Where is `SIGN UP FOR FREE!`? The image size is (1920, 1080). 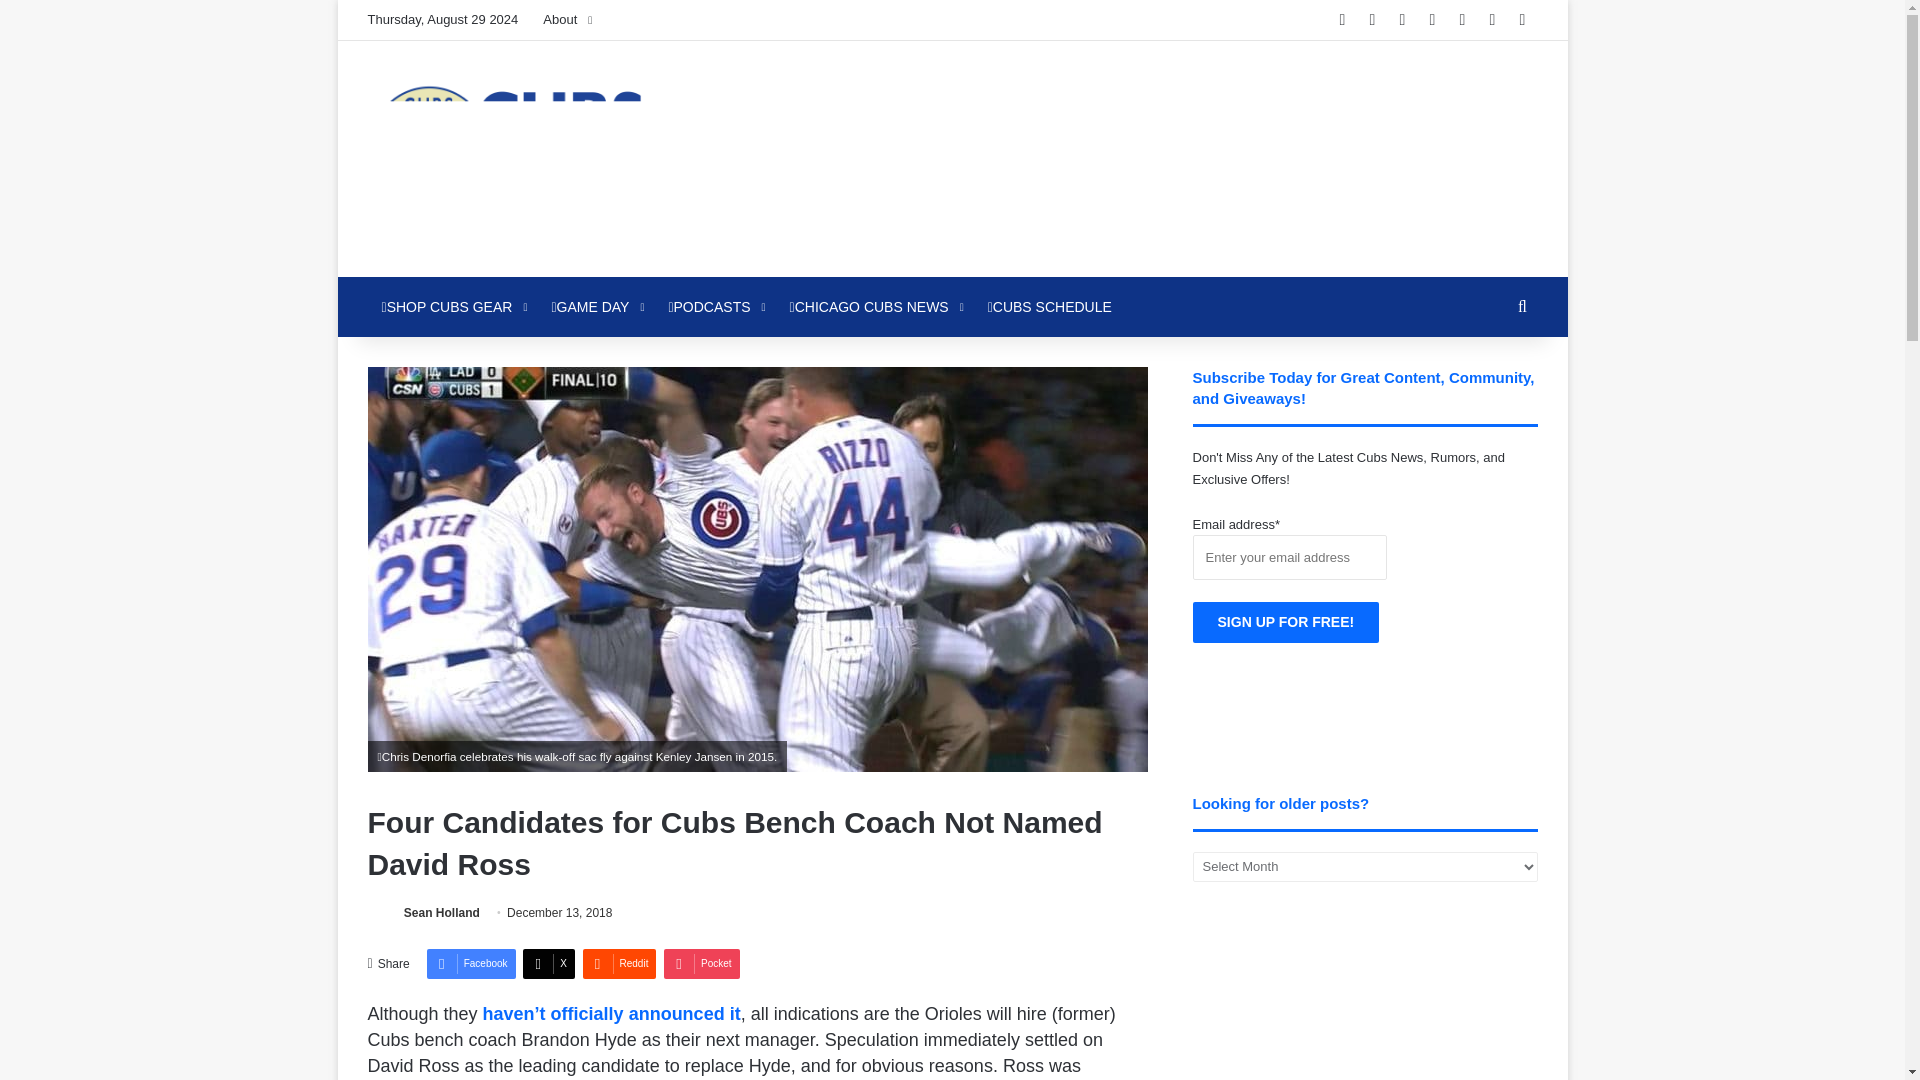
SIGN UP FOR FREE! is located at coordinates (1286, 622).